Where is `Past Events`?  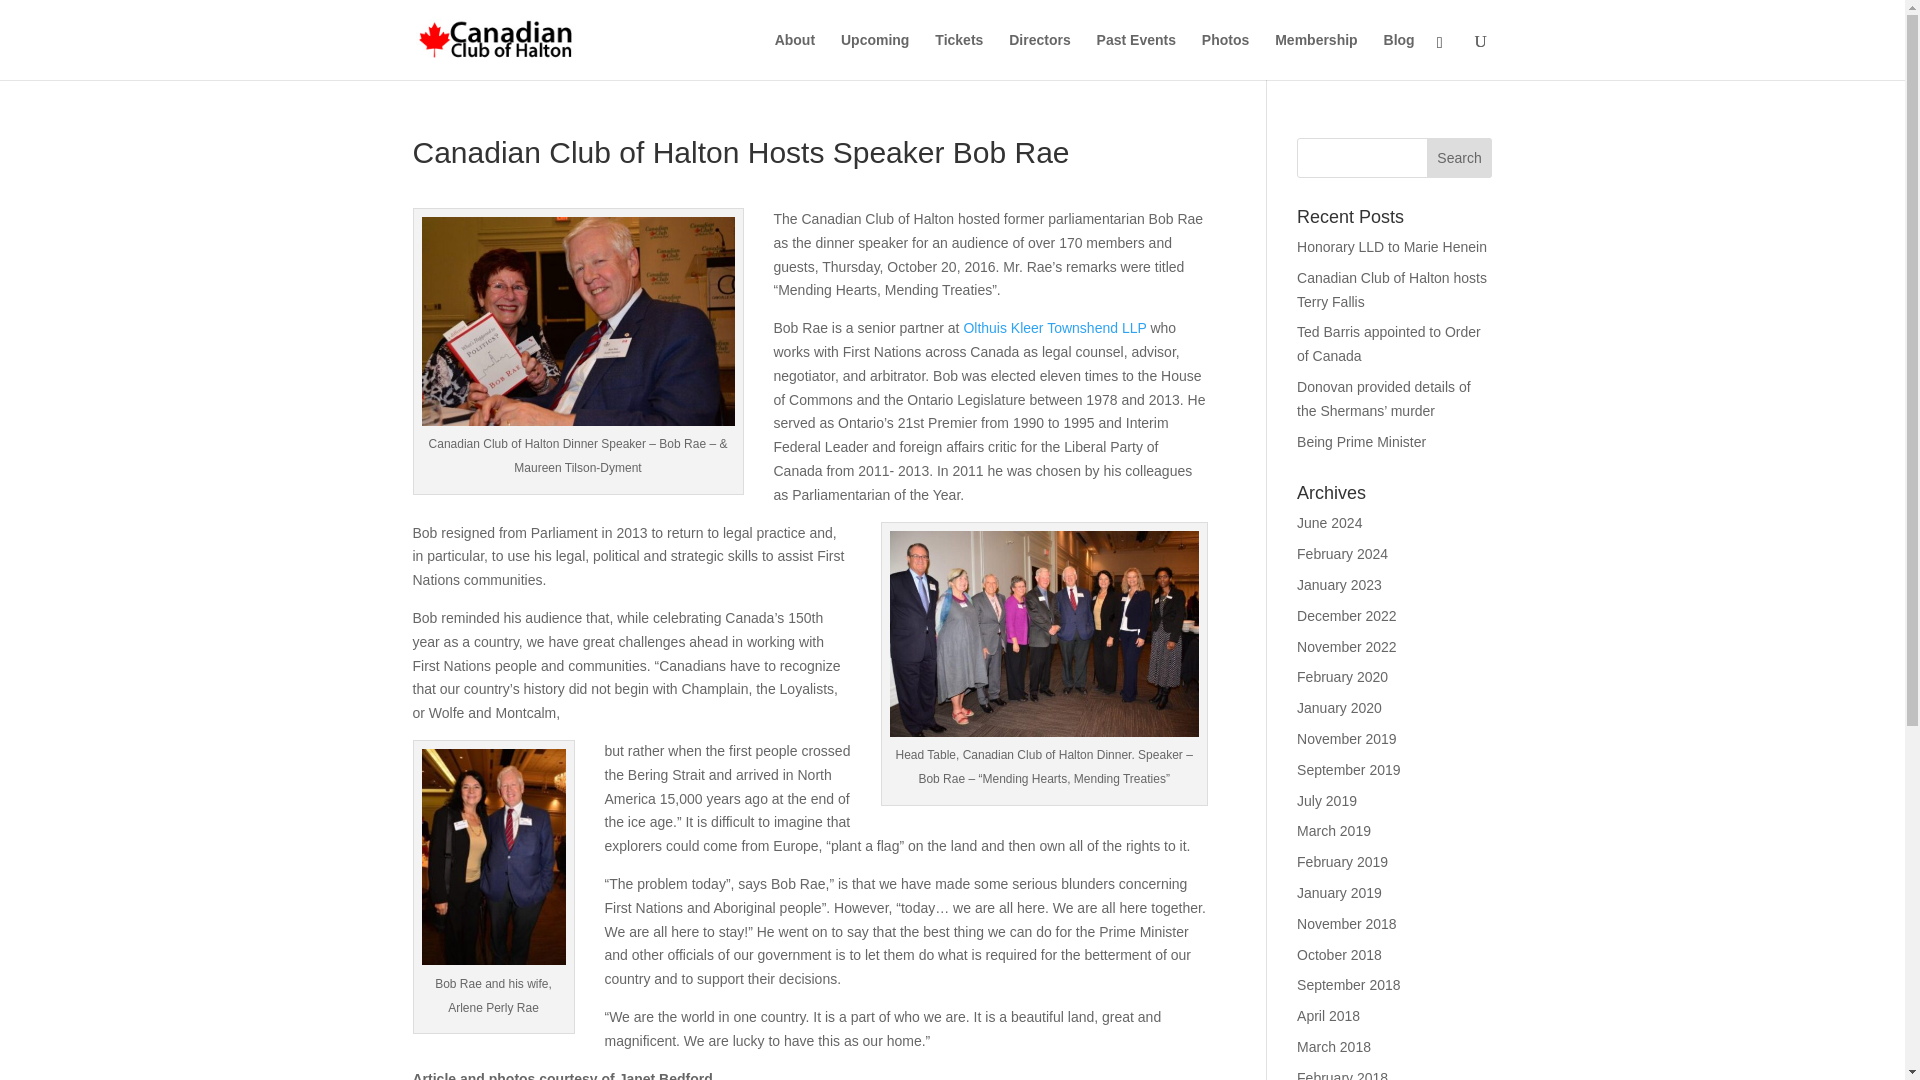 Past Events is located at coordinates (1136, 56).